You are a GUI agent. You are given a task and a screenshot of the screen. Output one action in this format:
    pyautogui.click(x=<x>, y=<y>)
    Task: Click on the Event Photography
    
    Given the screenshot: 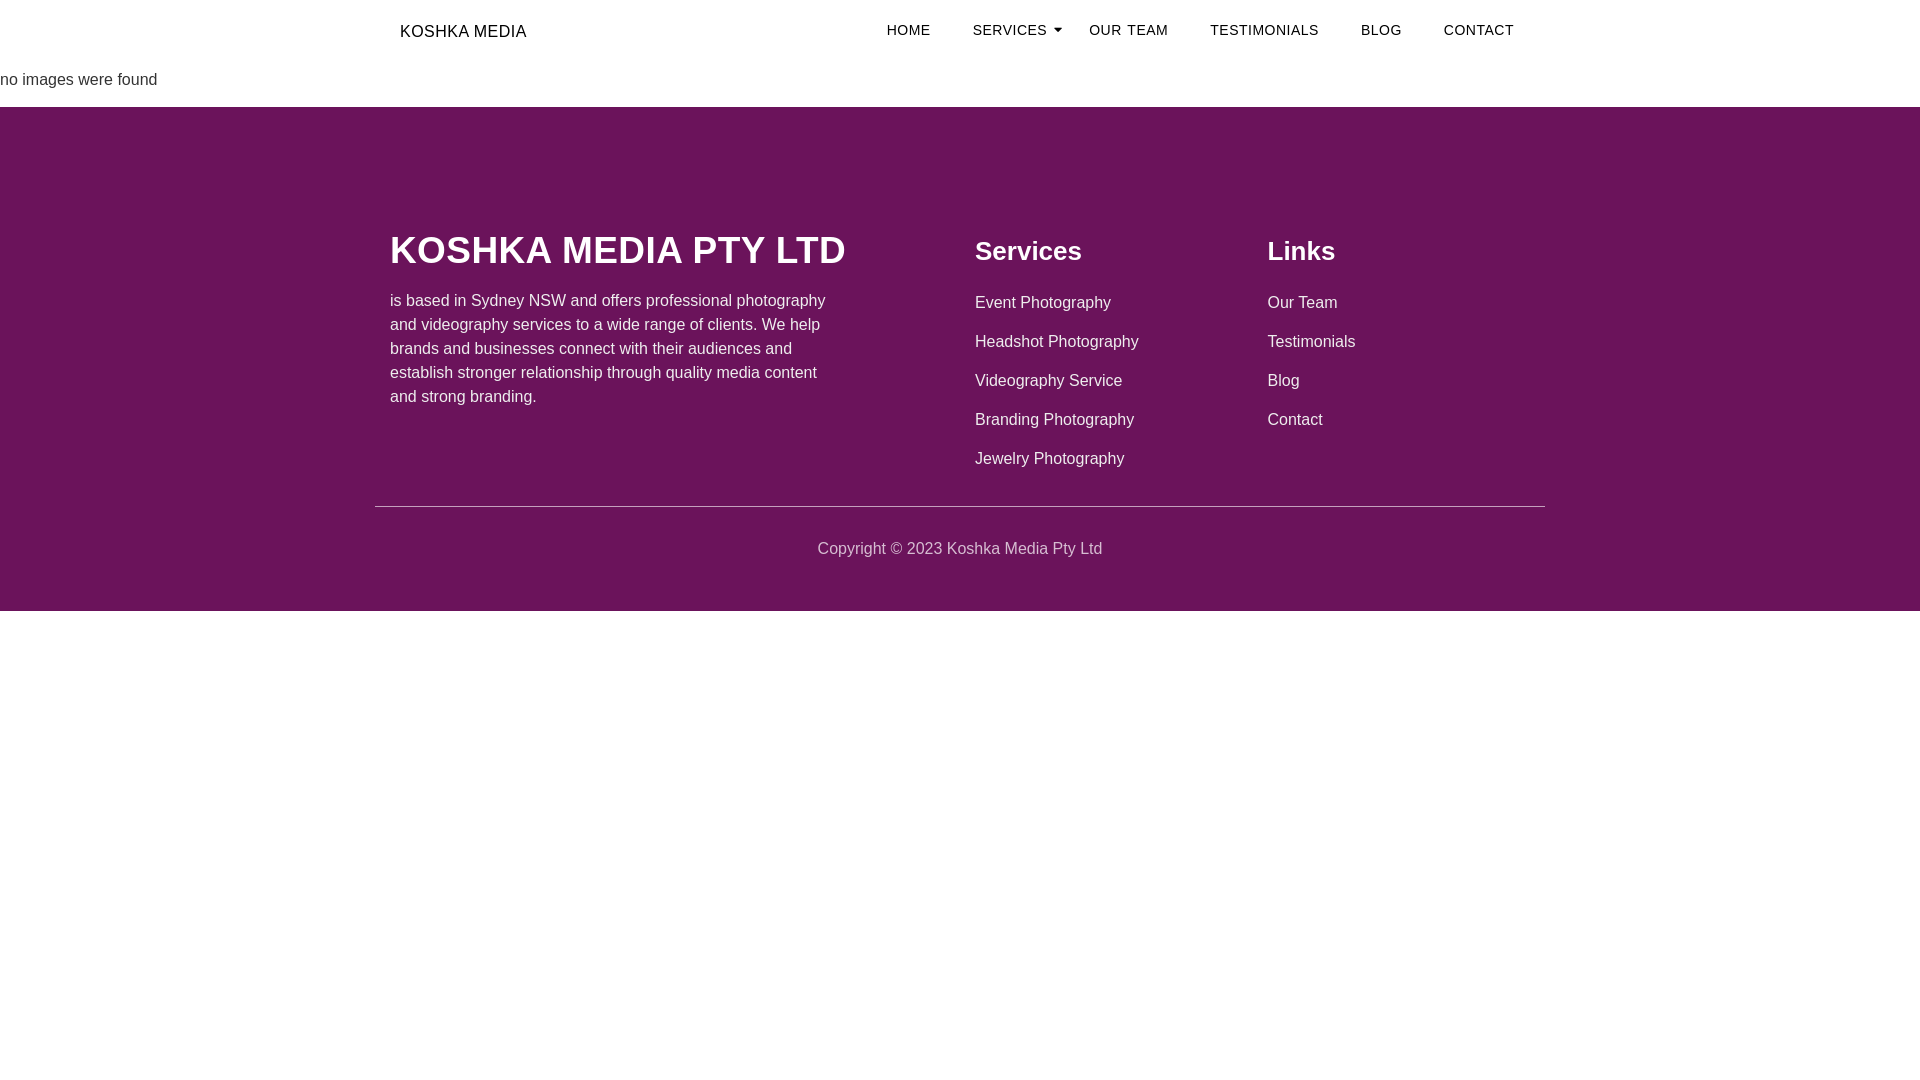 What is the action you would take?
    pyautogui.click(x=1106, y=303)
    